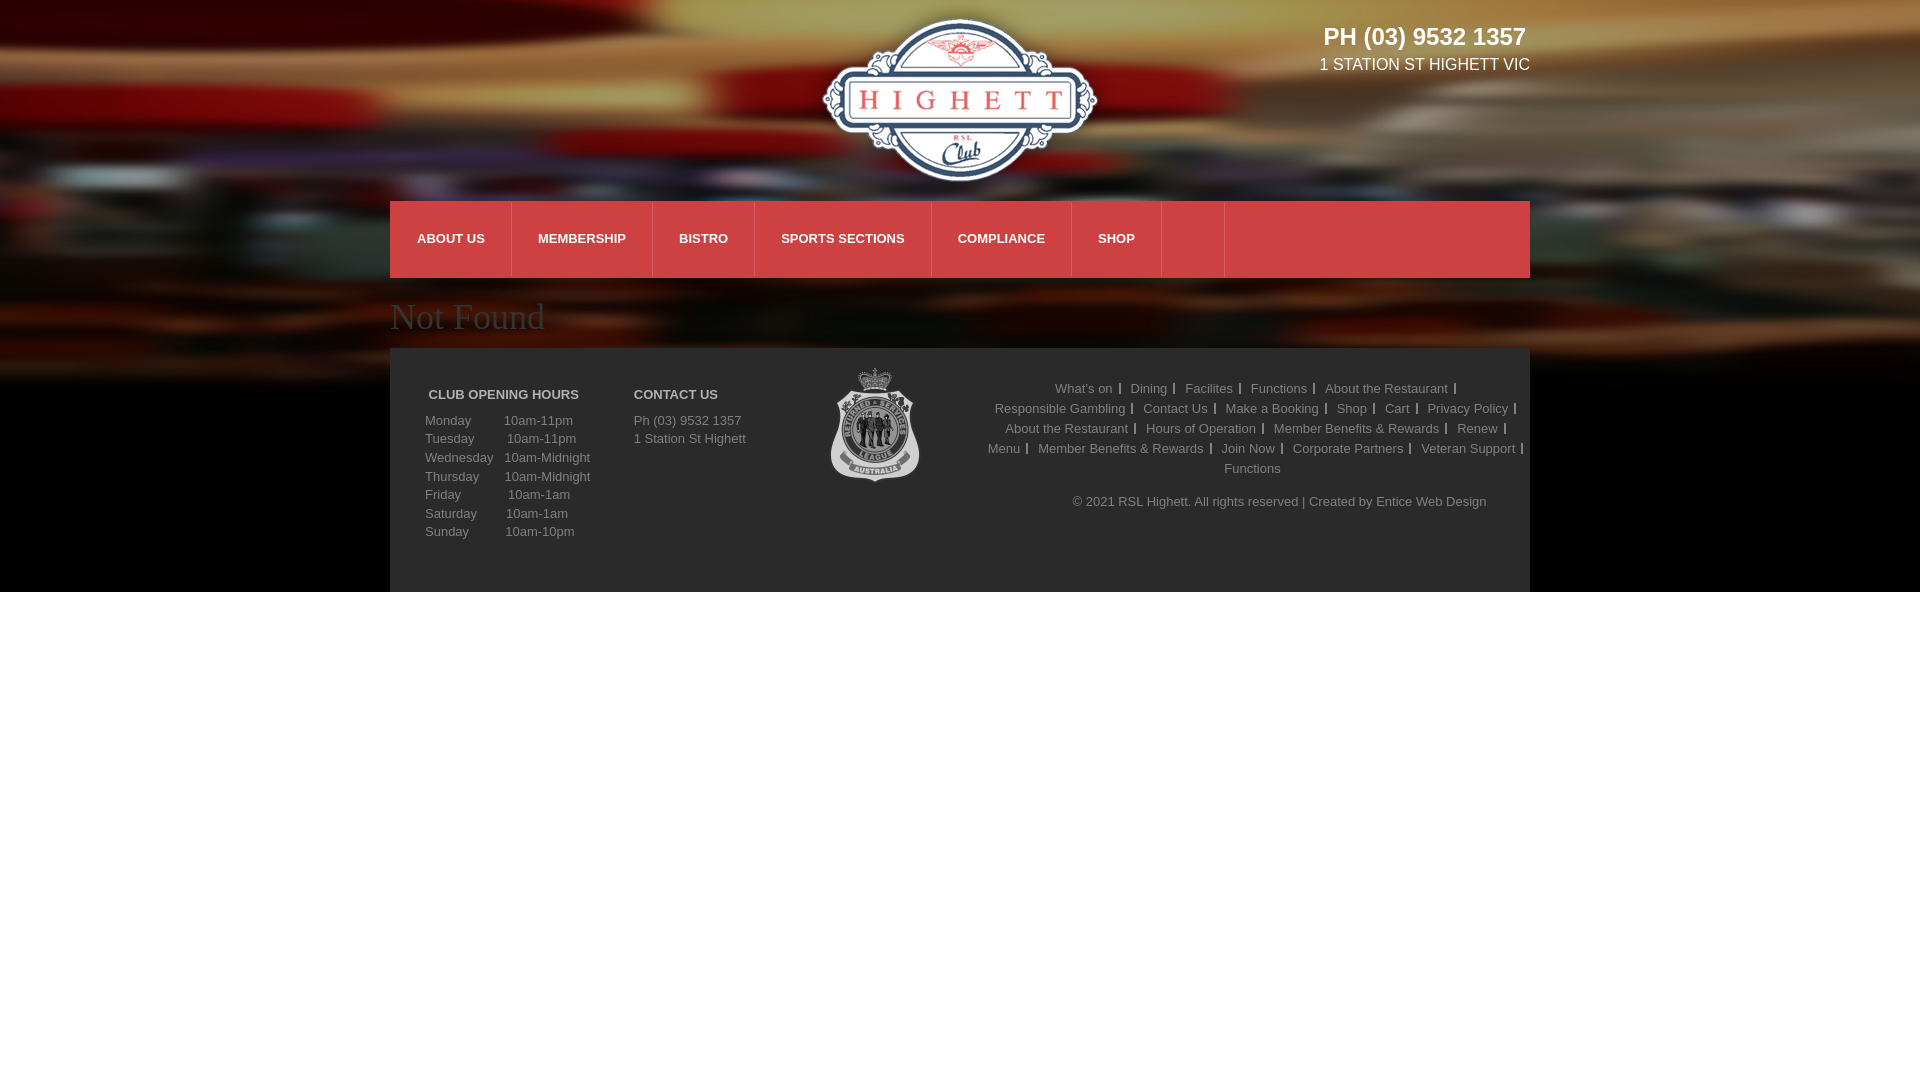 This screenshot has height=1080, width=1920. I want to click on (03) 9532 1357, so click(1444, 36).